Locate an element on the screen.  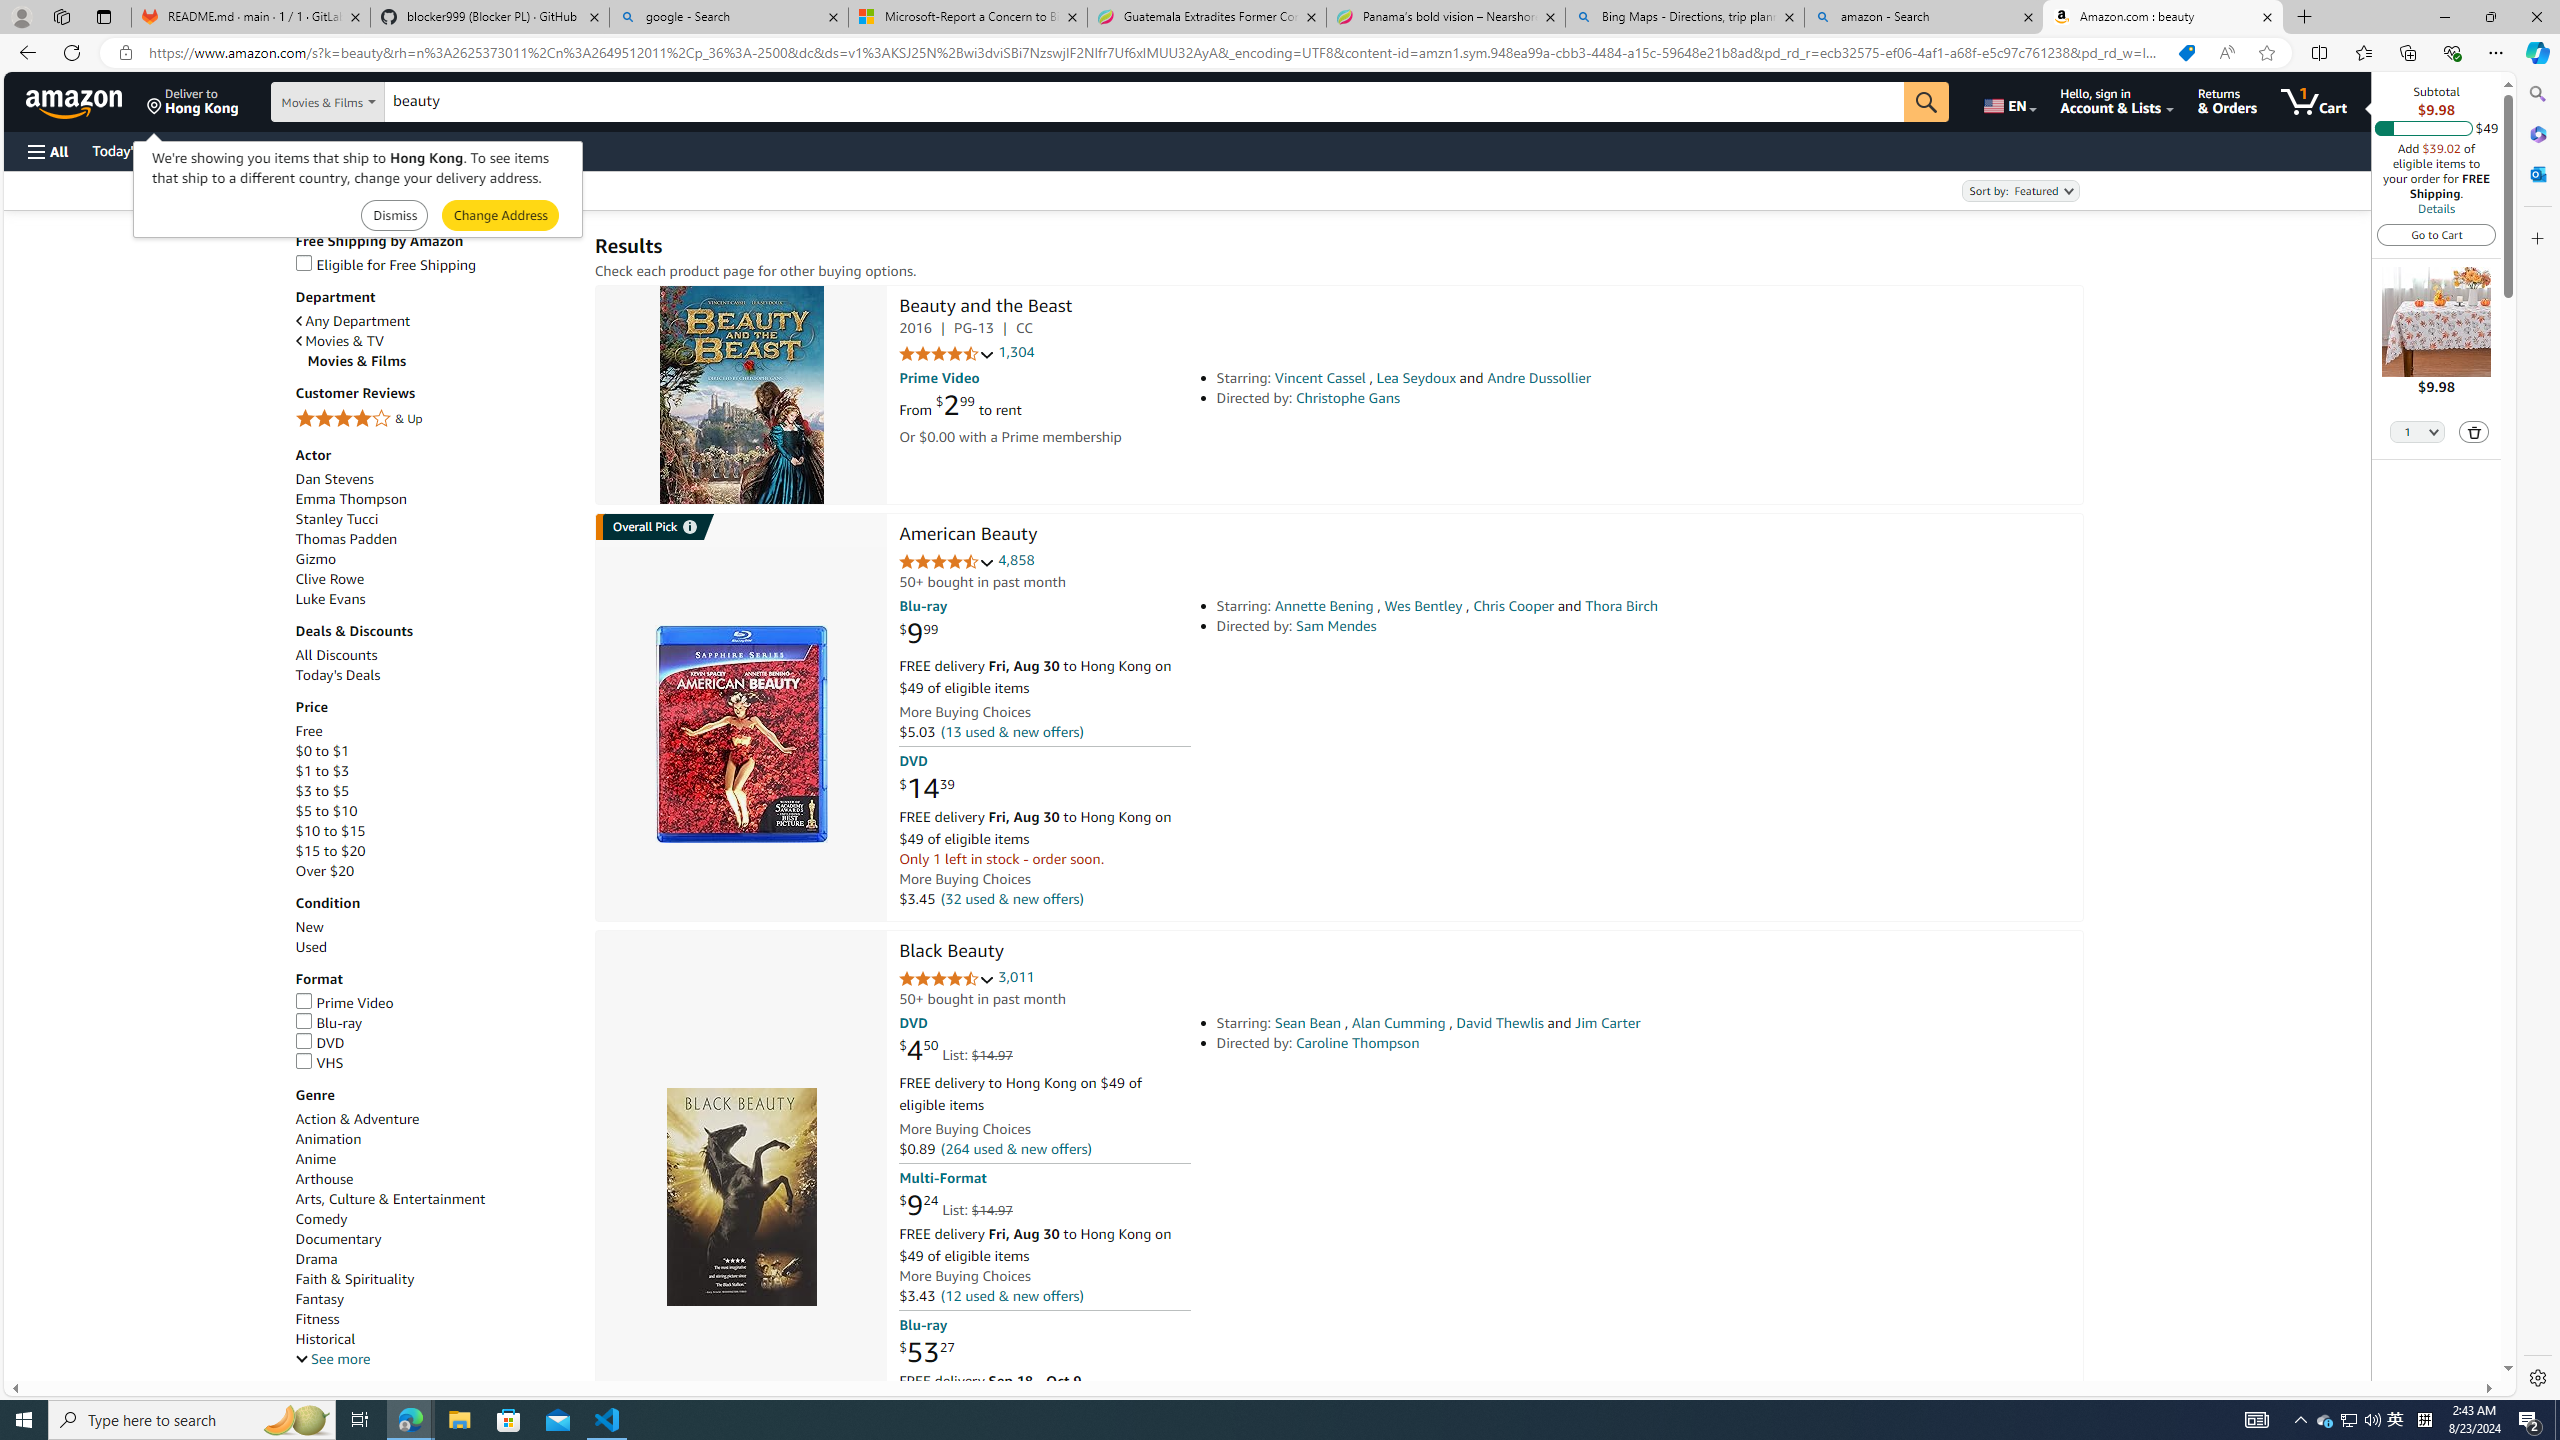
amazon - Search is located at coordinates (1925, 17).